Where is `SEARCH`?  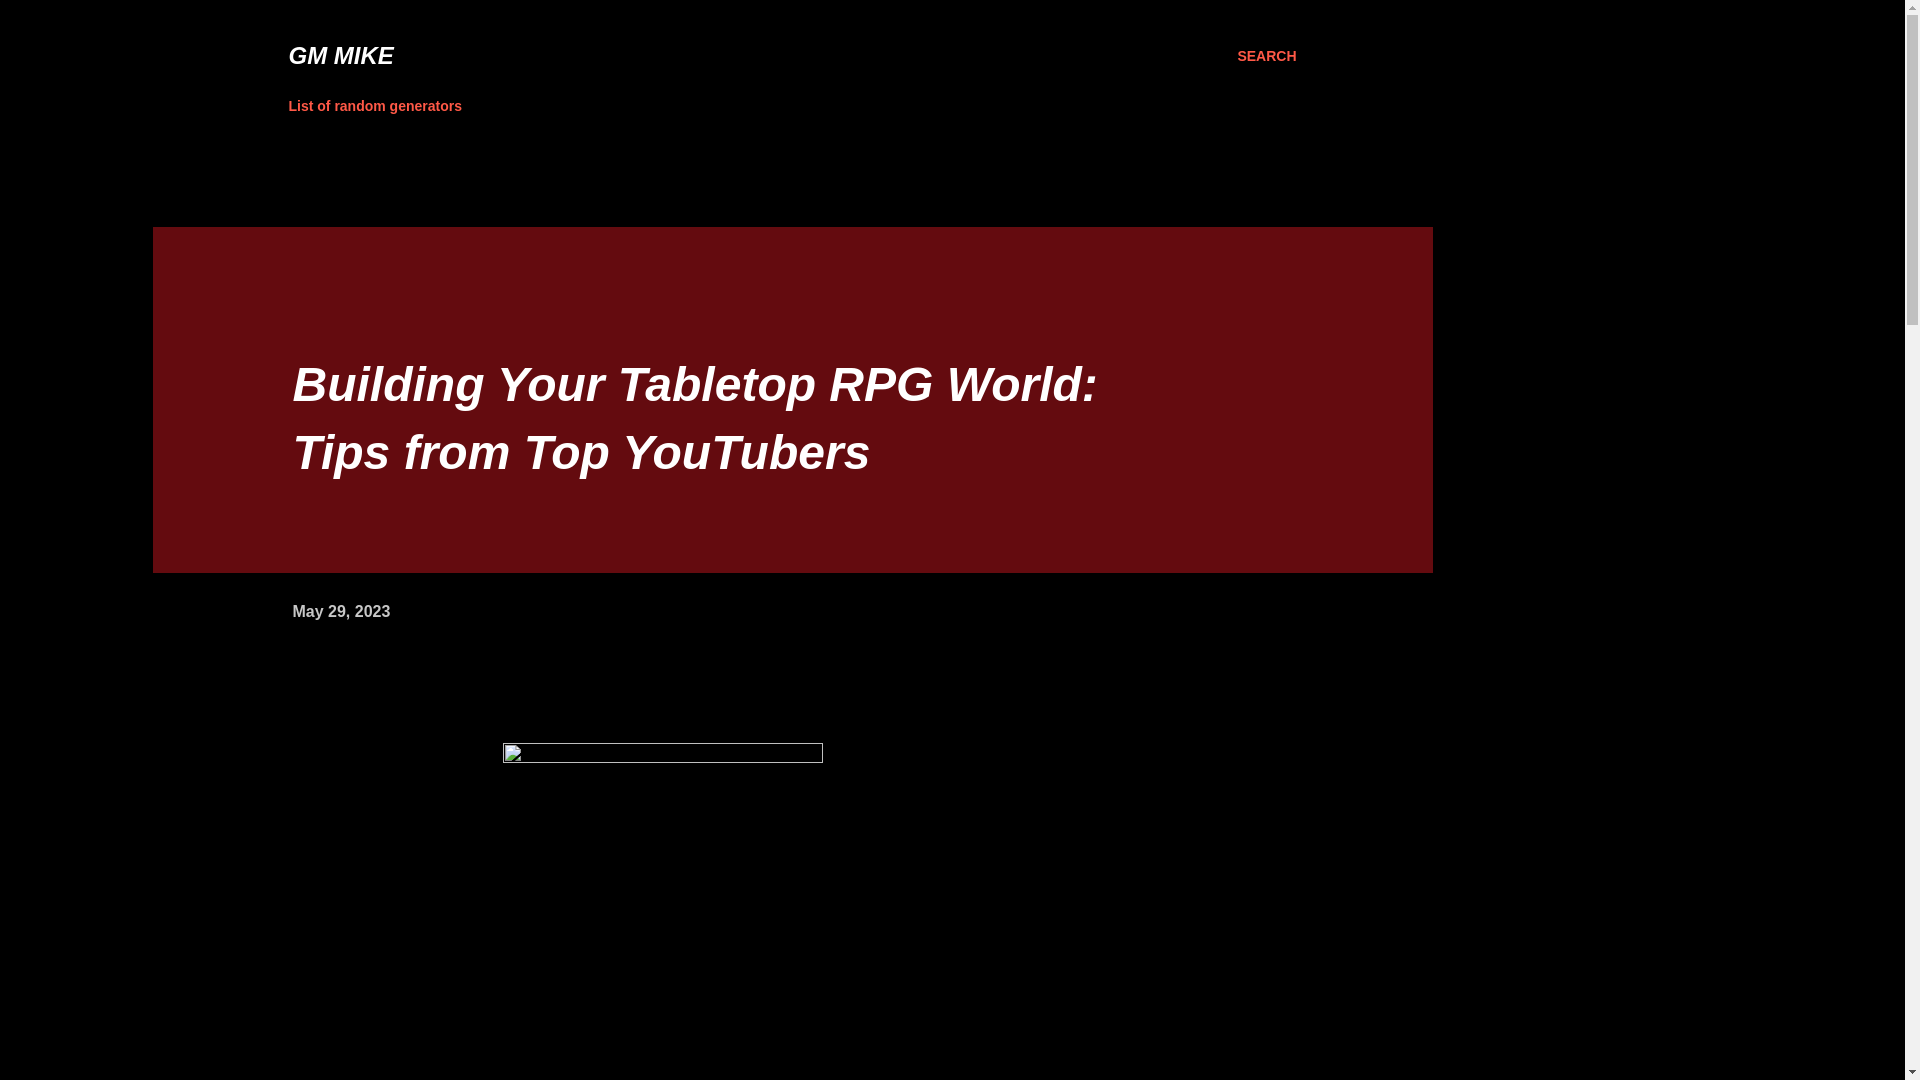
SEARCH is located at coordinates (1266, 56).